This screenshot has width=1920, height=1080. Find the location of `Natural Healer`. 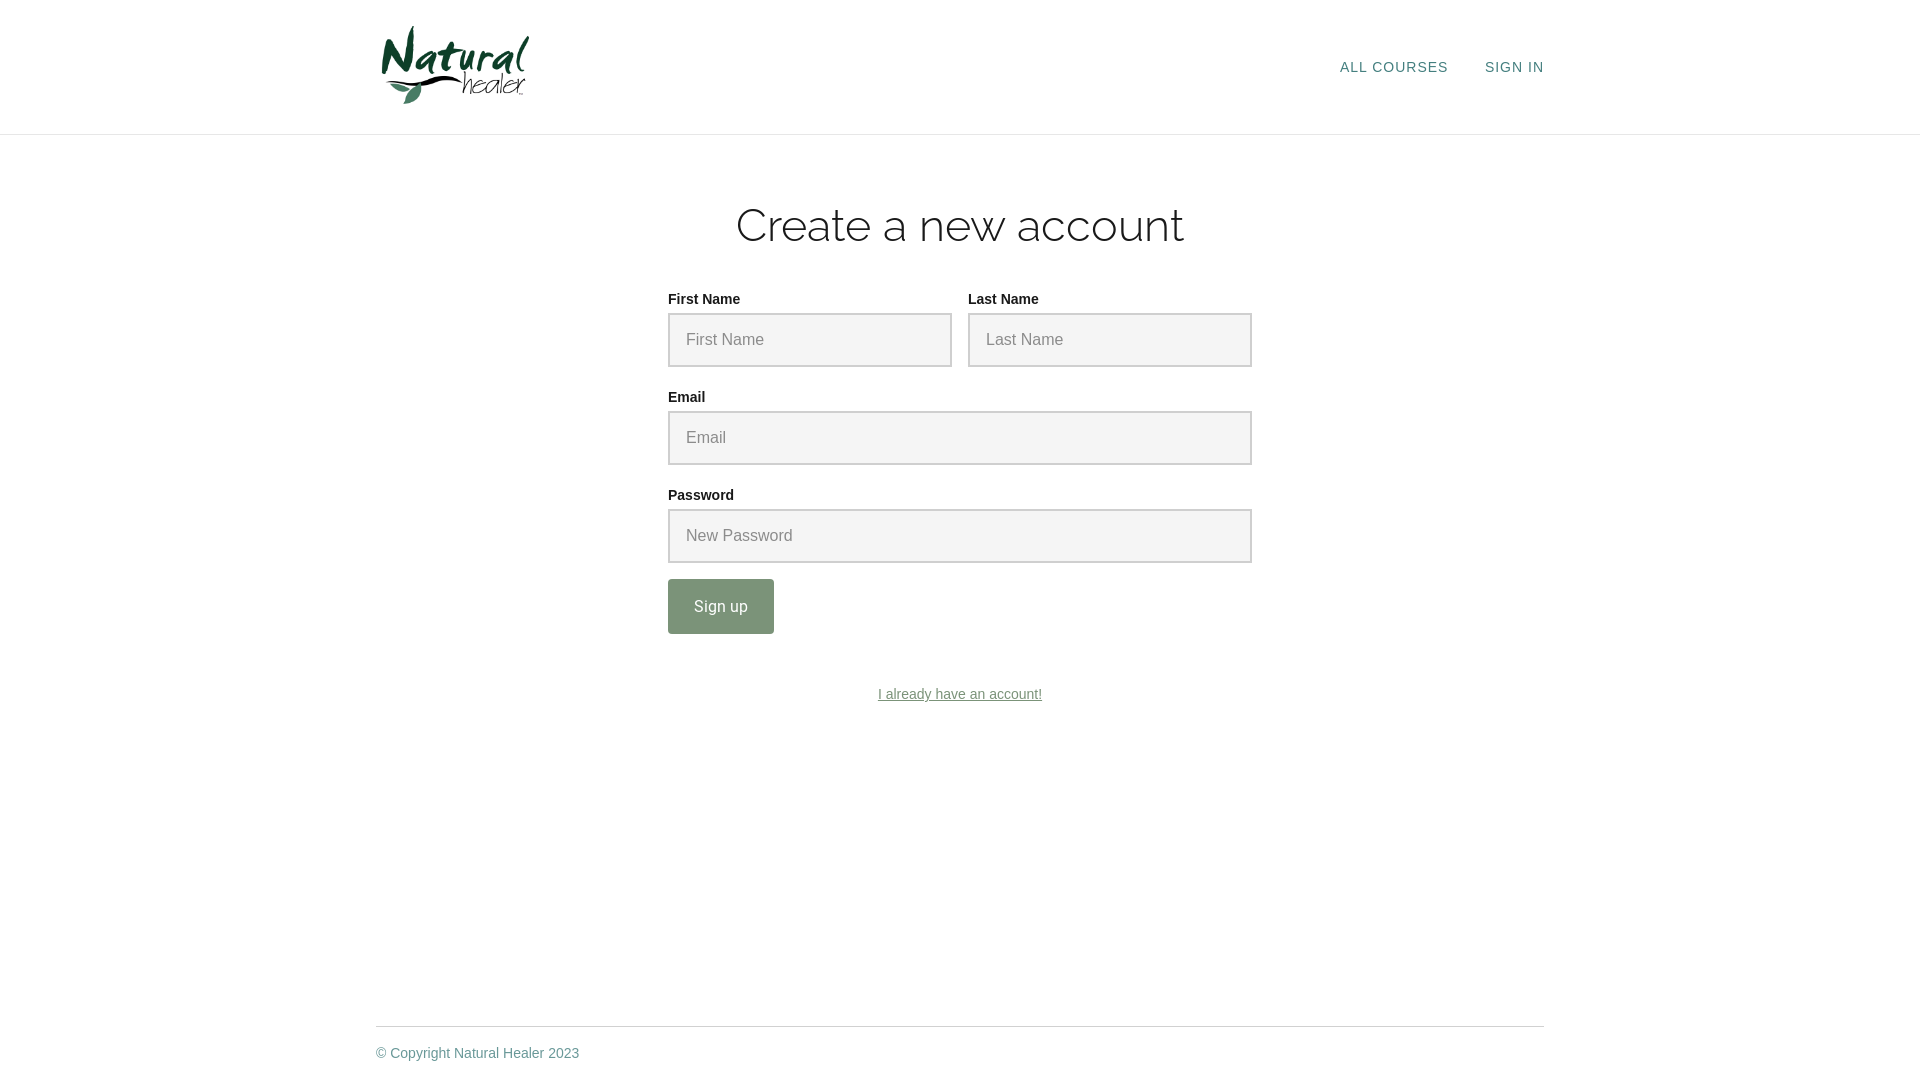

Natural Healer is located at coordinates (456, 66).